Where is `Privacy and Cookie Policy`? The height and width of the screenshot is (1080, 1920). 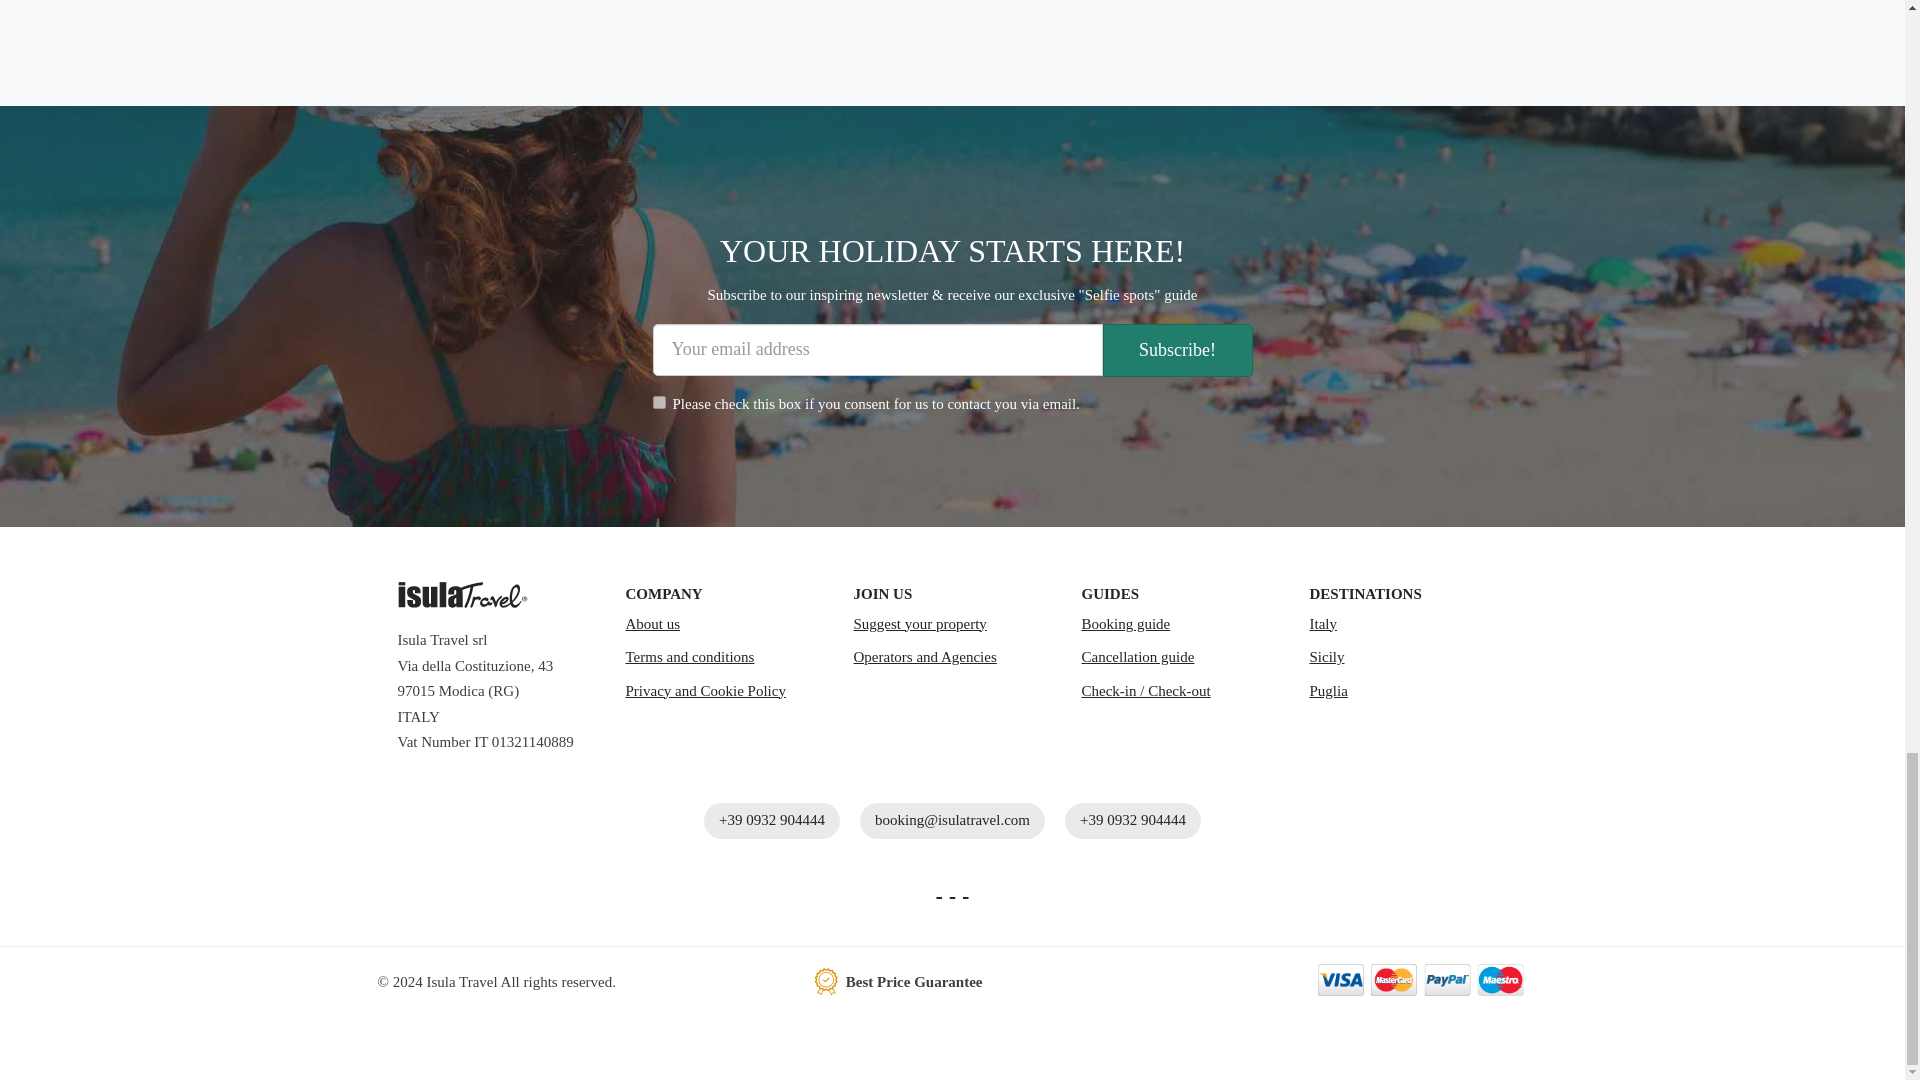
Privacy and Cookie Policy is located at coordinates (724, 692).